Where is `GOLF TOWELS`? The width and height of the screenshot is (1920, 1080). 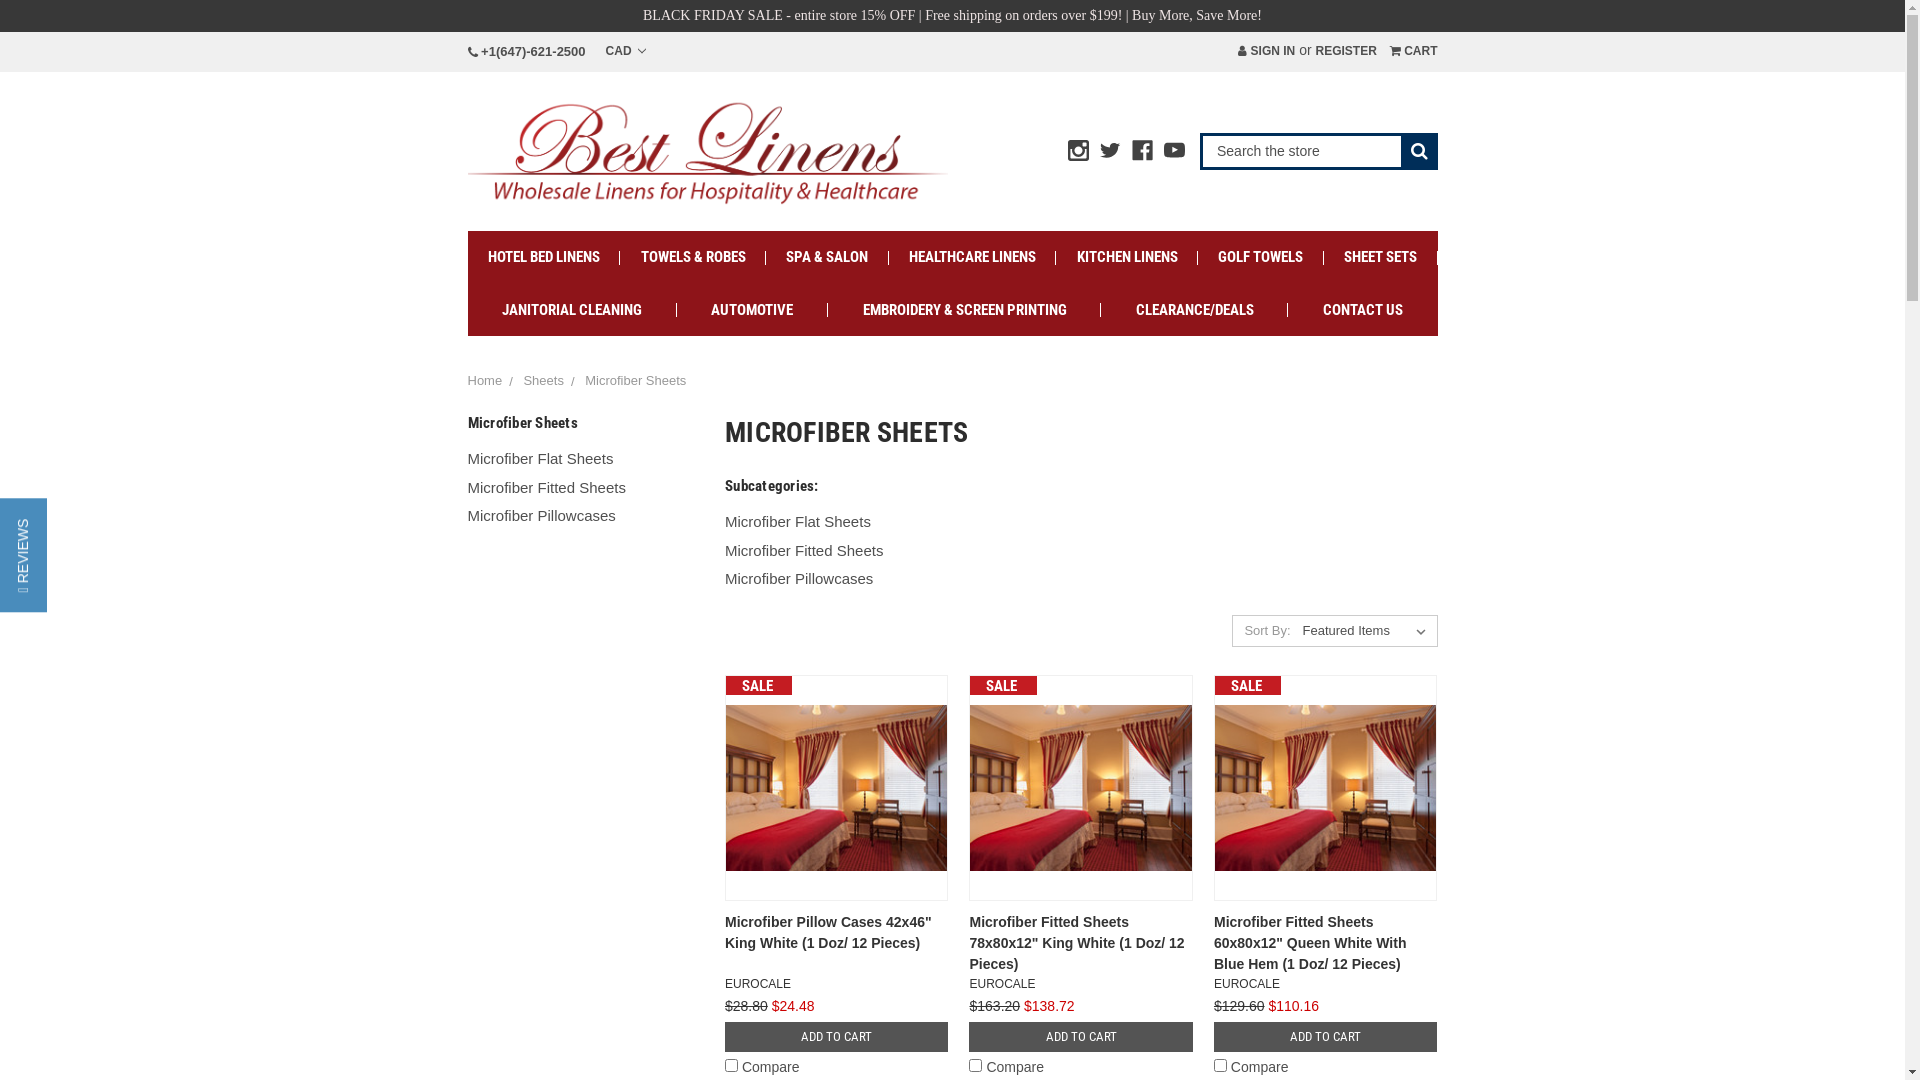
GOLF TOWELS is located at coordinates (1261, 258).